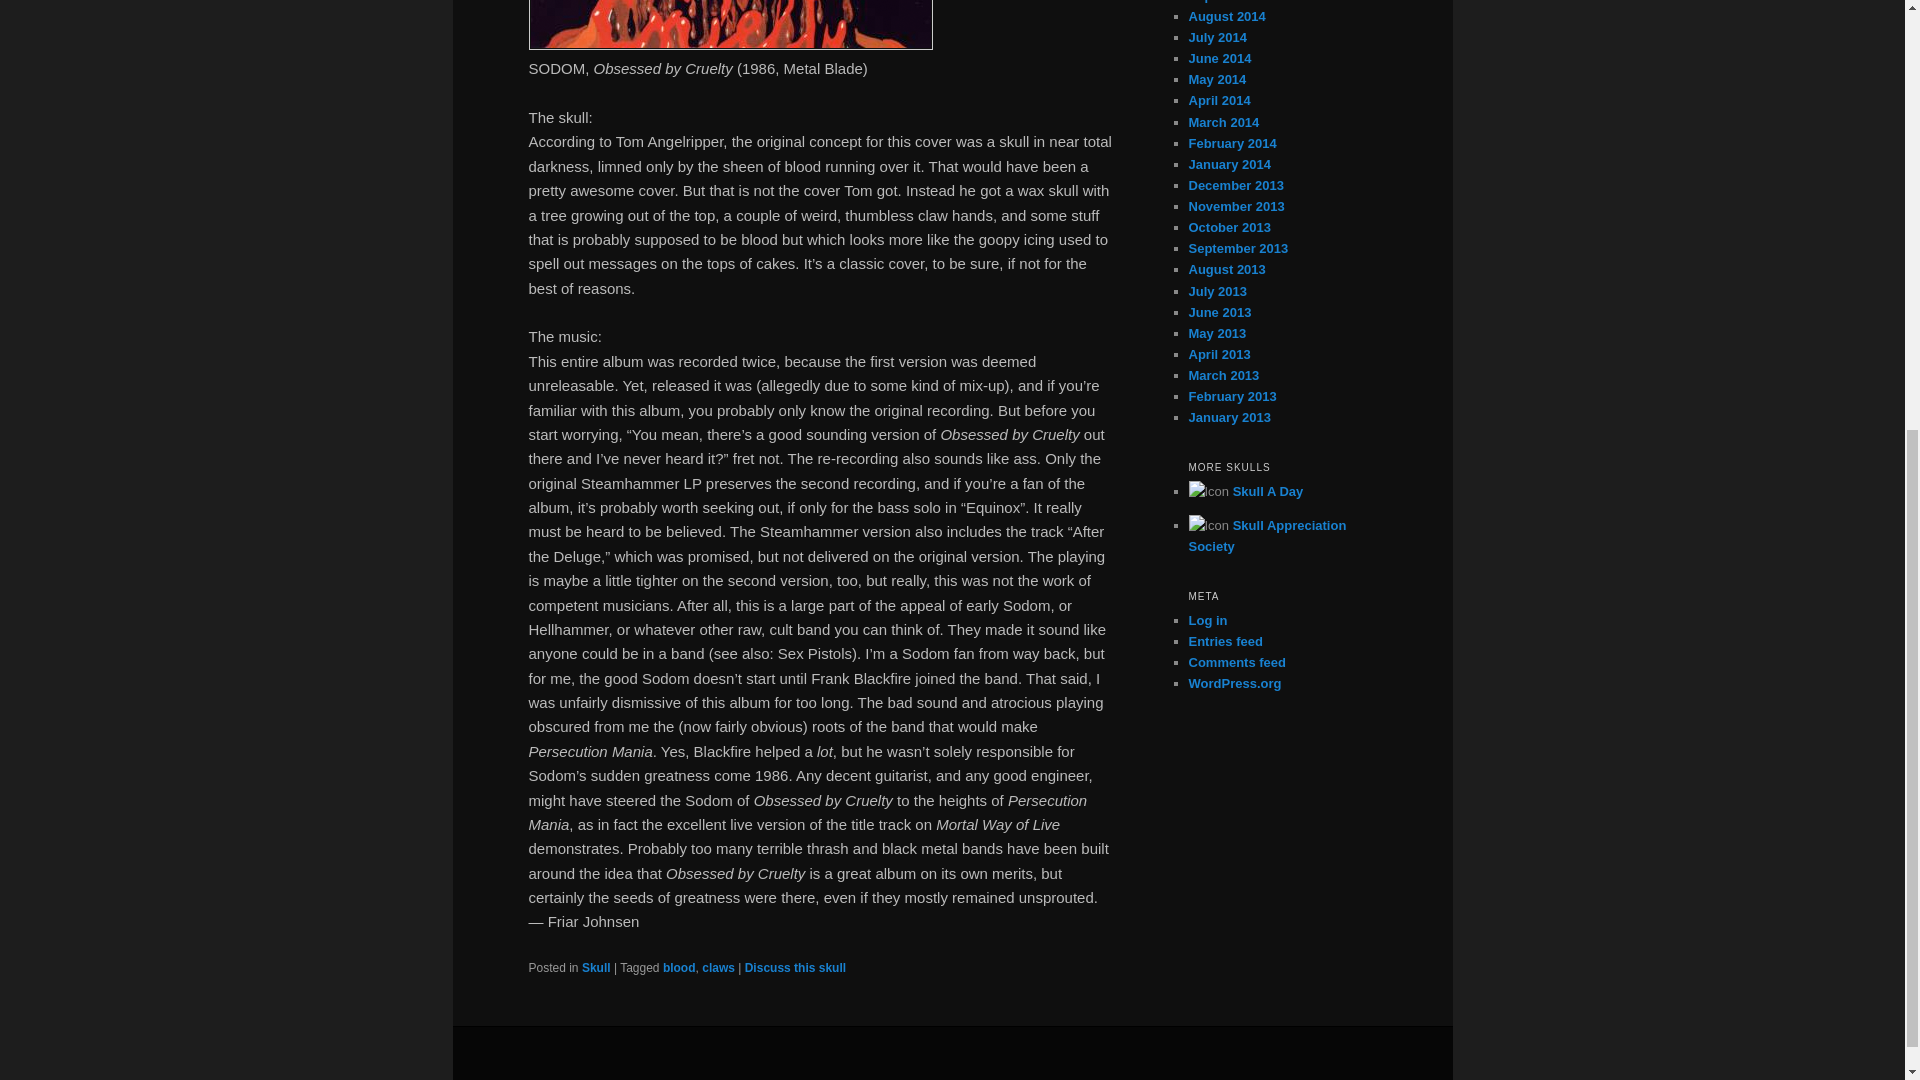 The width and height of the screenshot is (1920, 1080). I want to click on March 2014, so click(1224, 122).